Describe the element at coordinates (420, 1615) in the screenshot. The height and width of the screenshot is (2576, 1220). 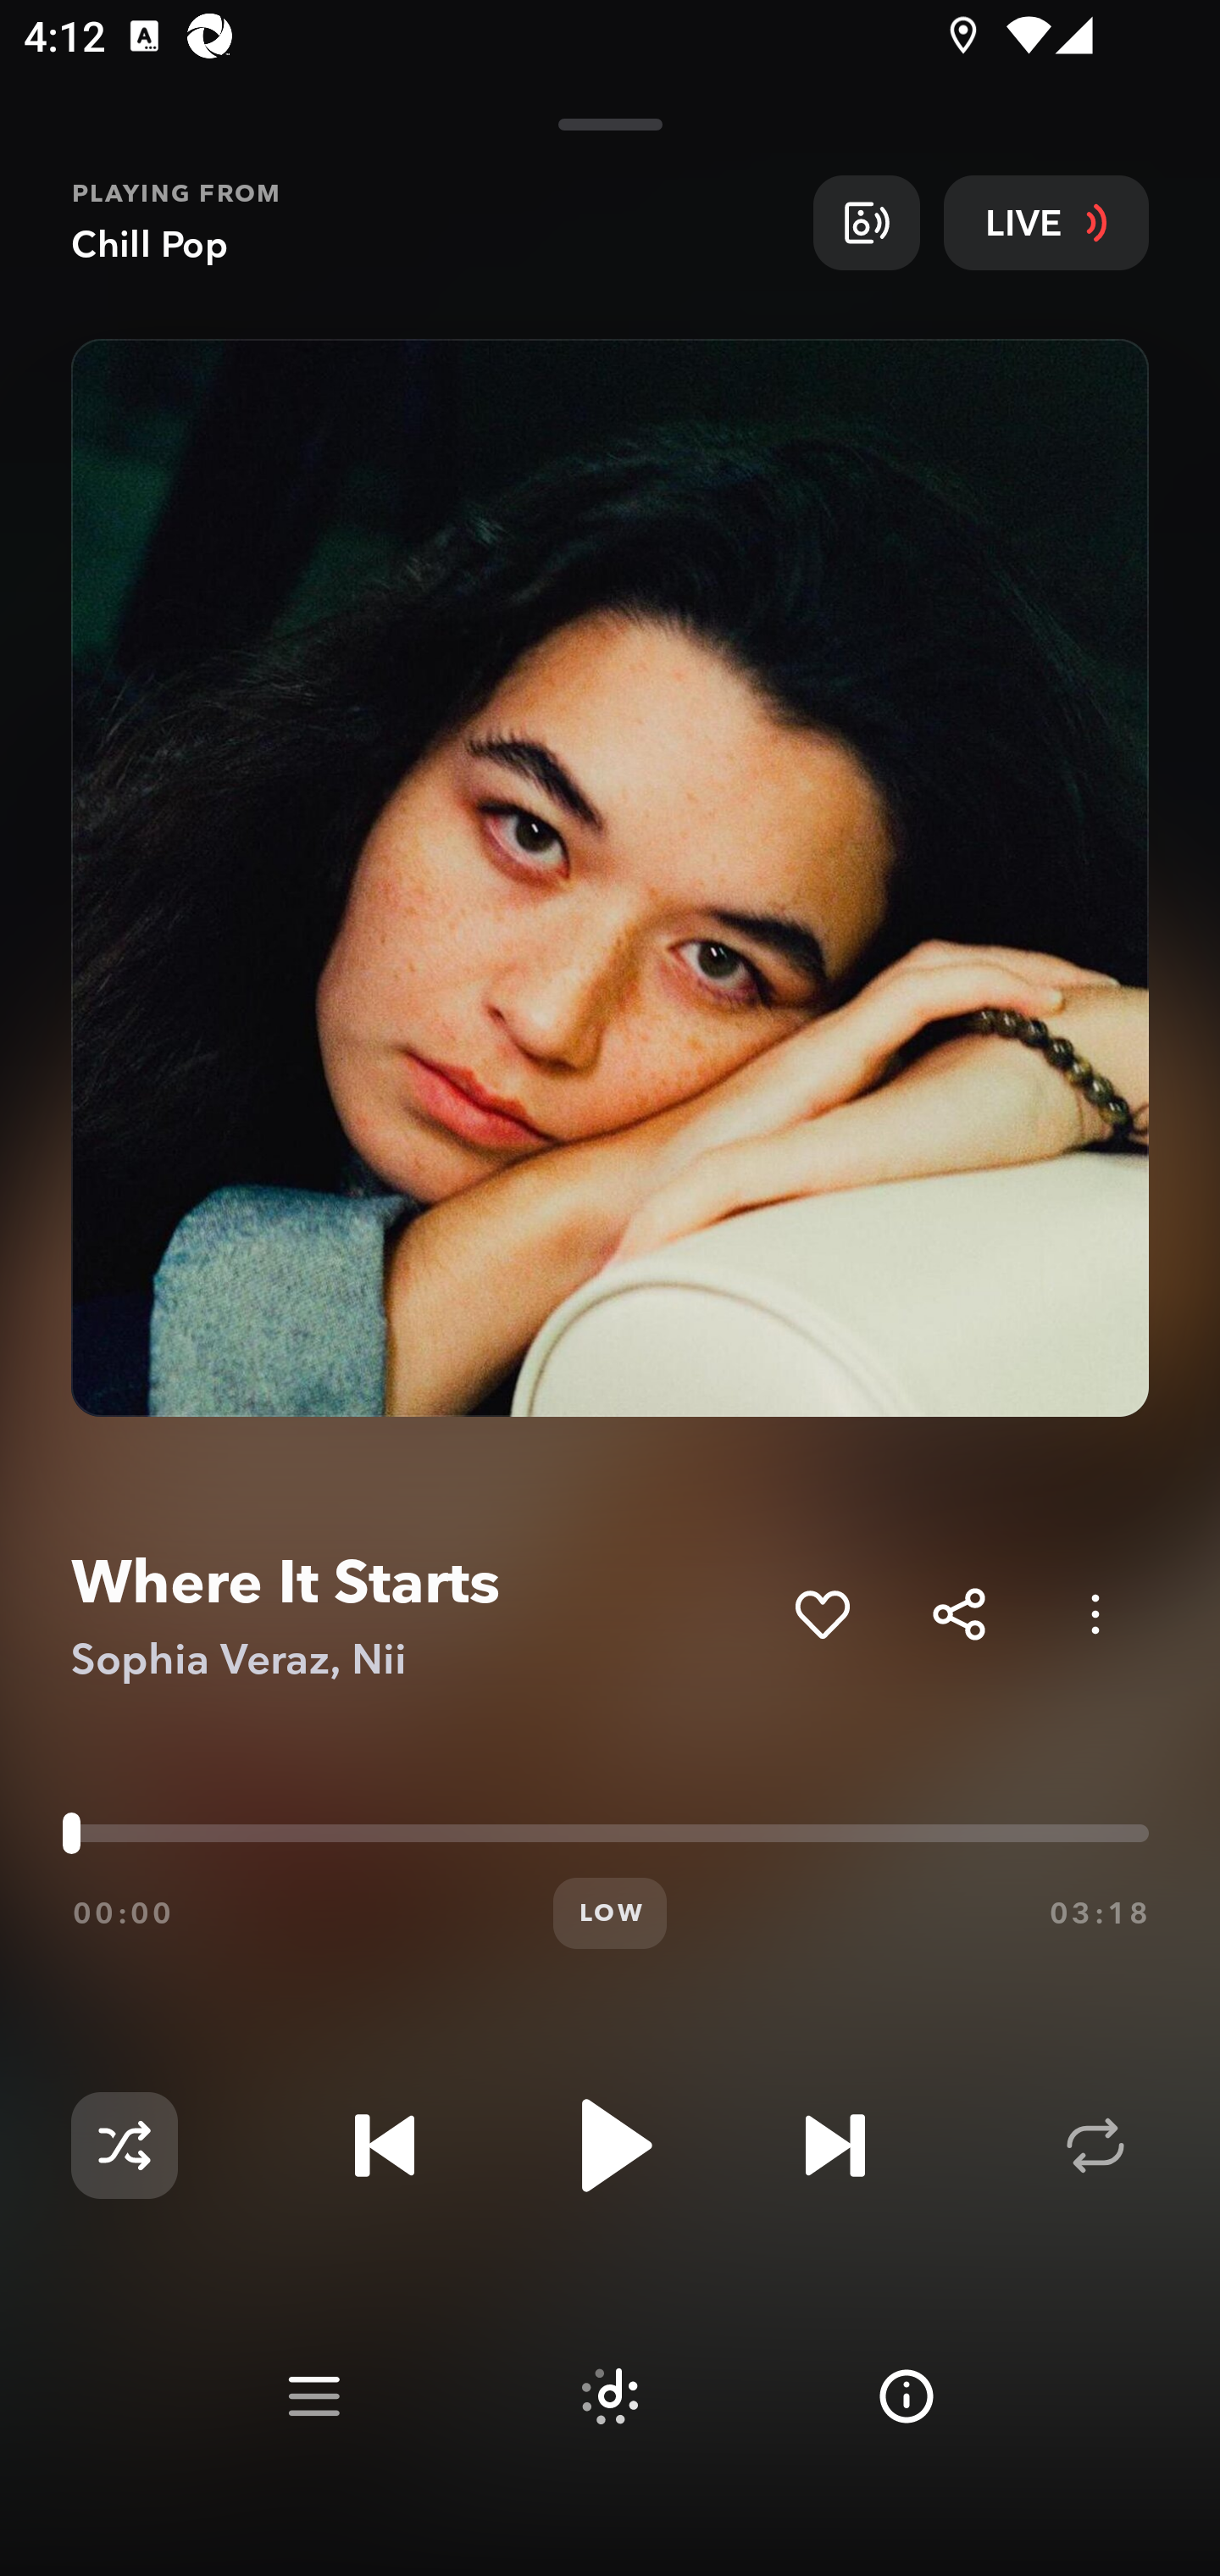
I see `Where It Starts Sophia Veraz, Nii` at that location.